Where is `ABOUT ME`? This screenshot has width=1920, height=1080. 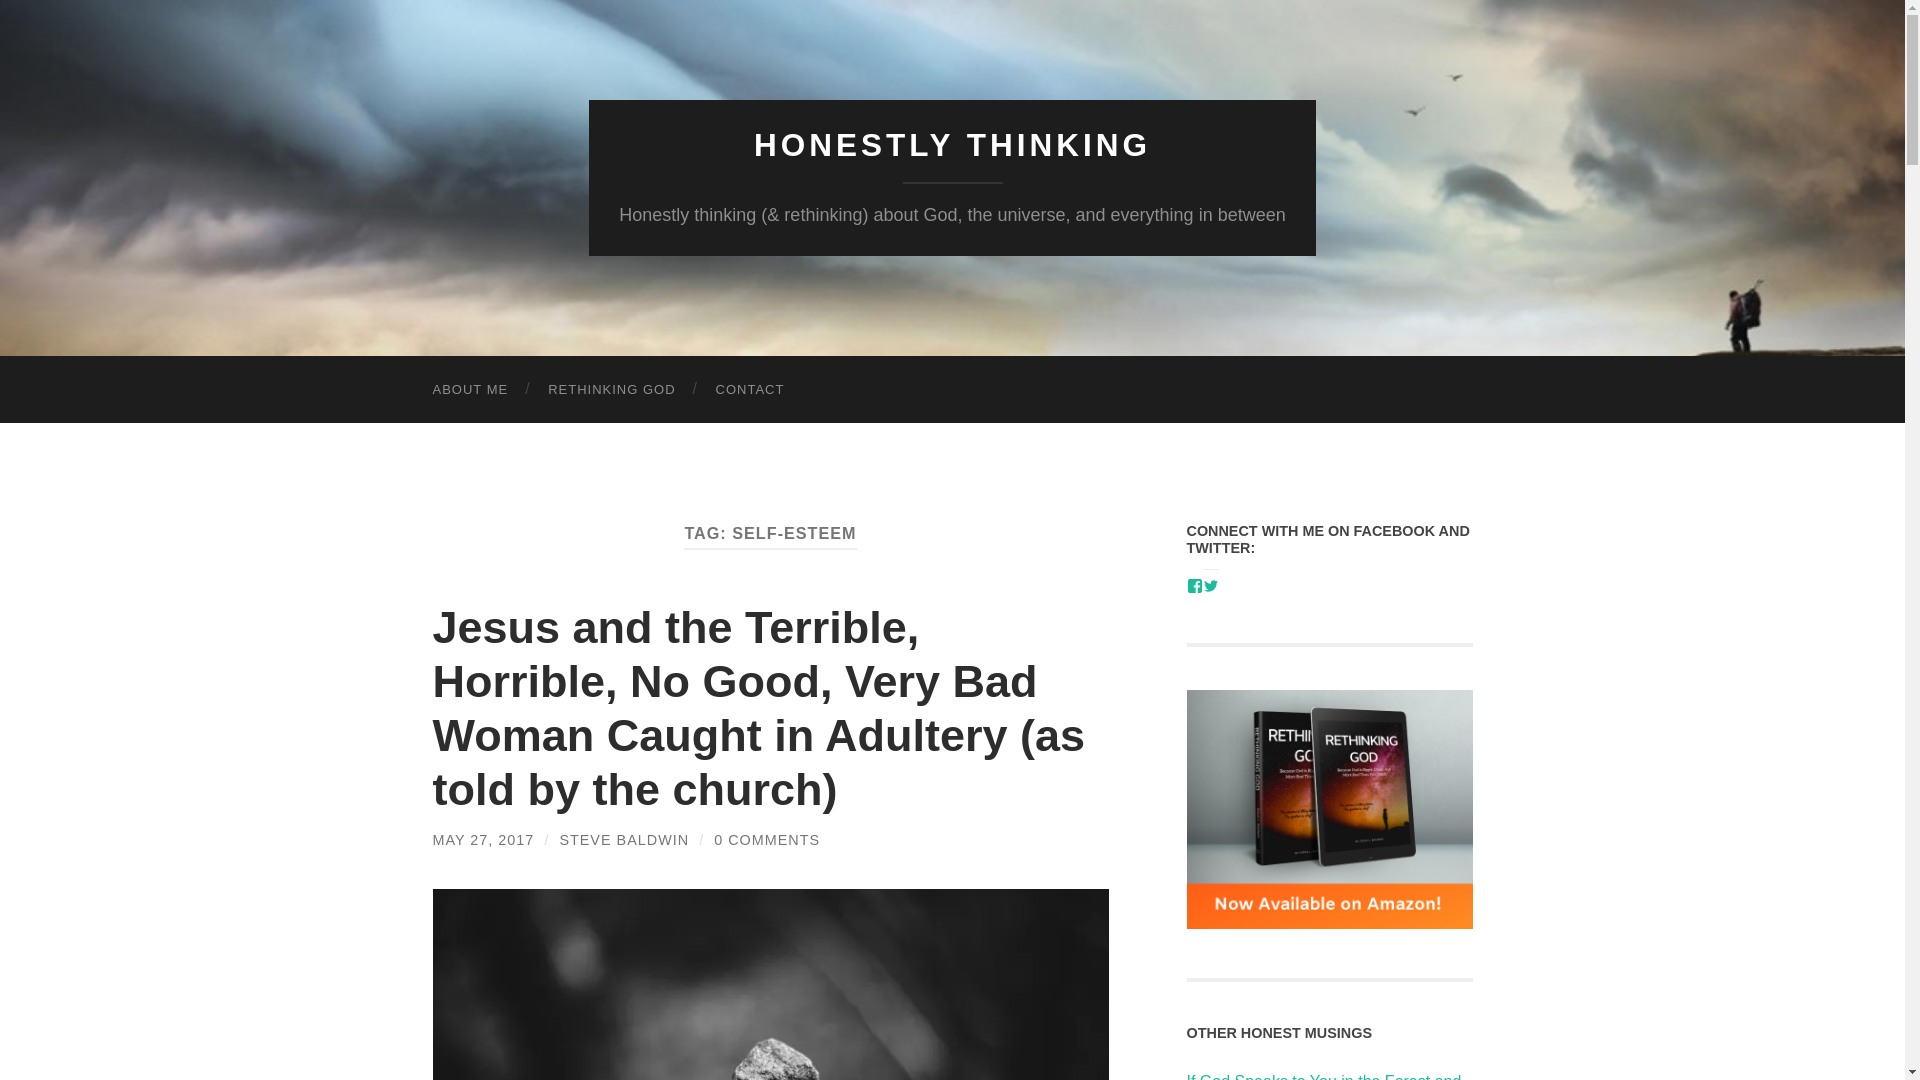
ABOUT ME is located at coordinates (470, 390).